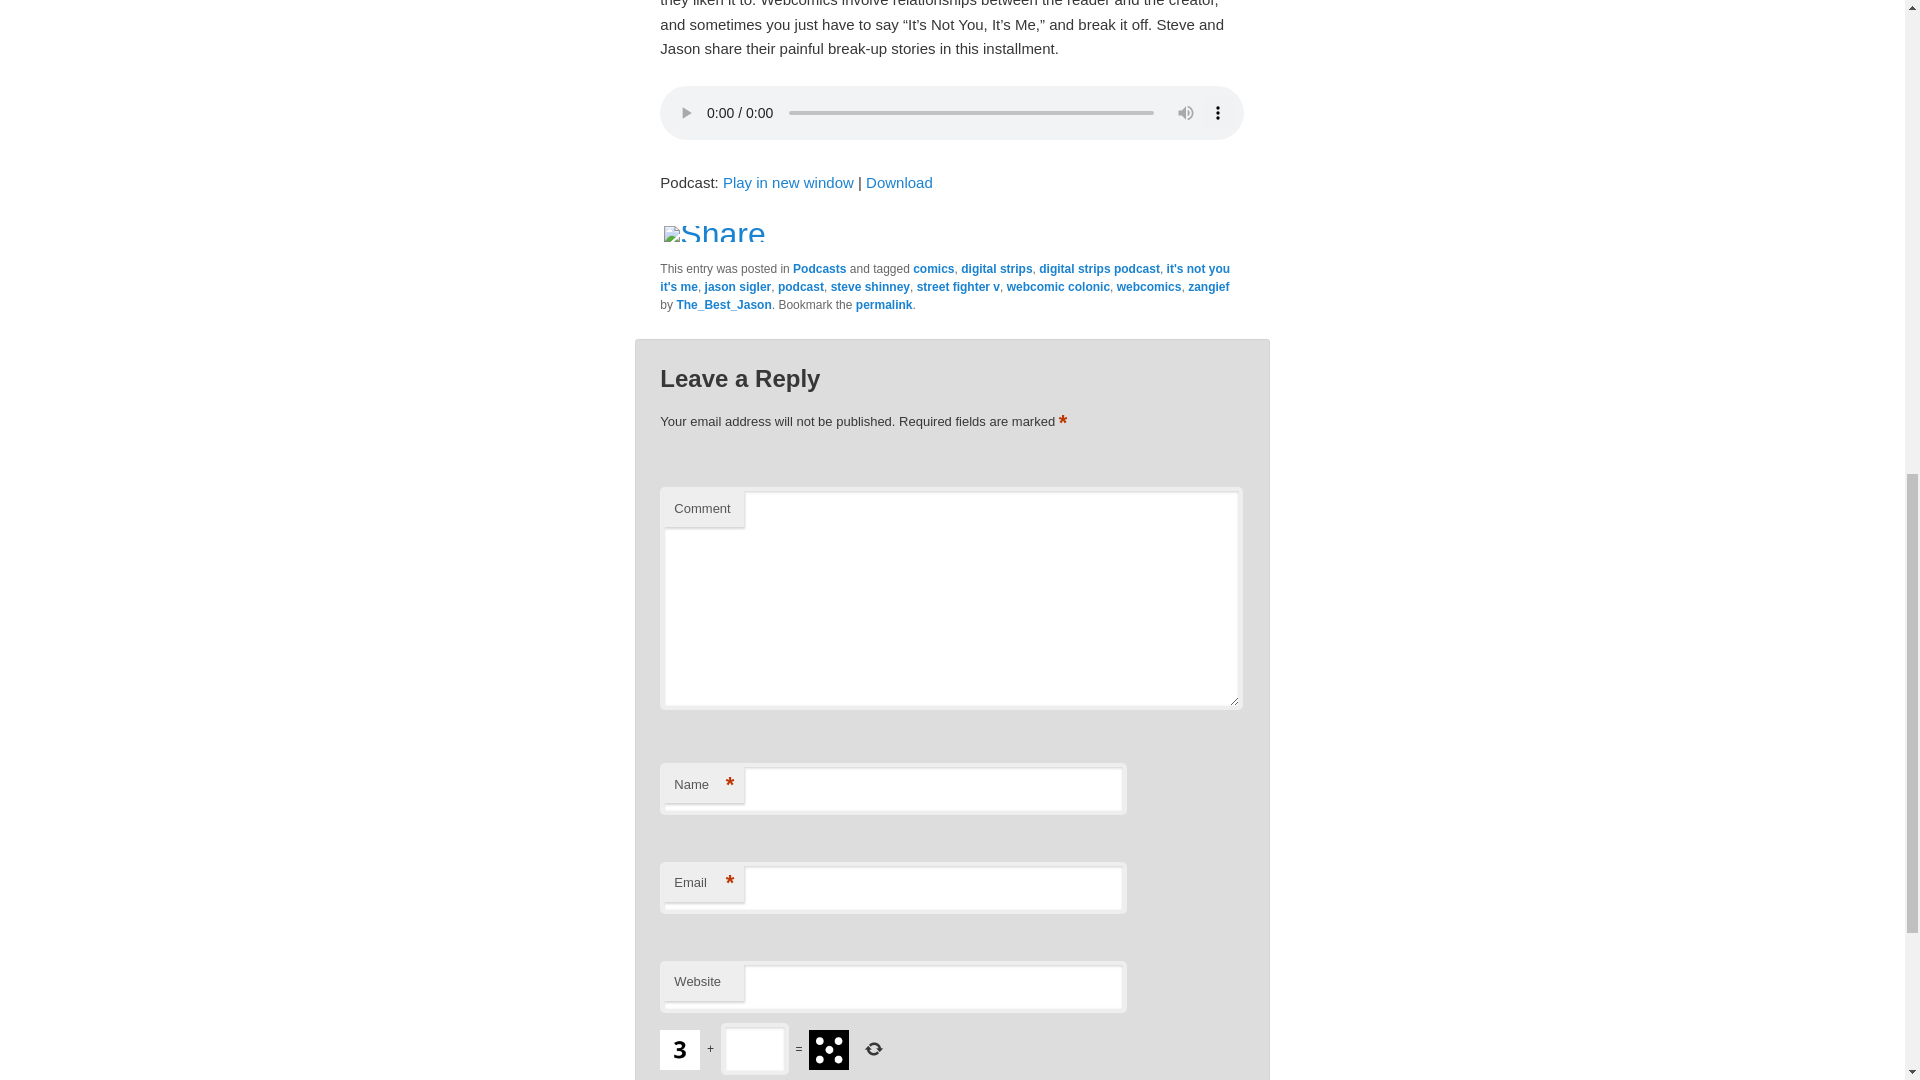  Describe the element at coordinates (934, 269) in the screenshot. I see `comics` at that location.